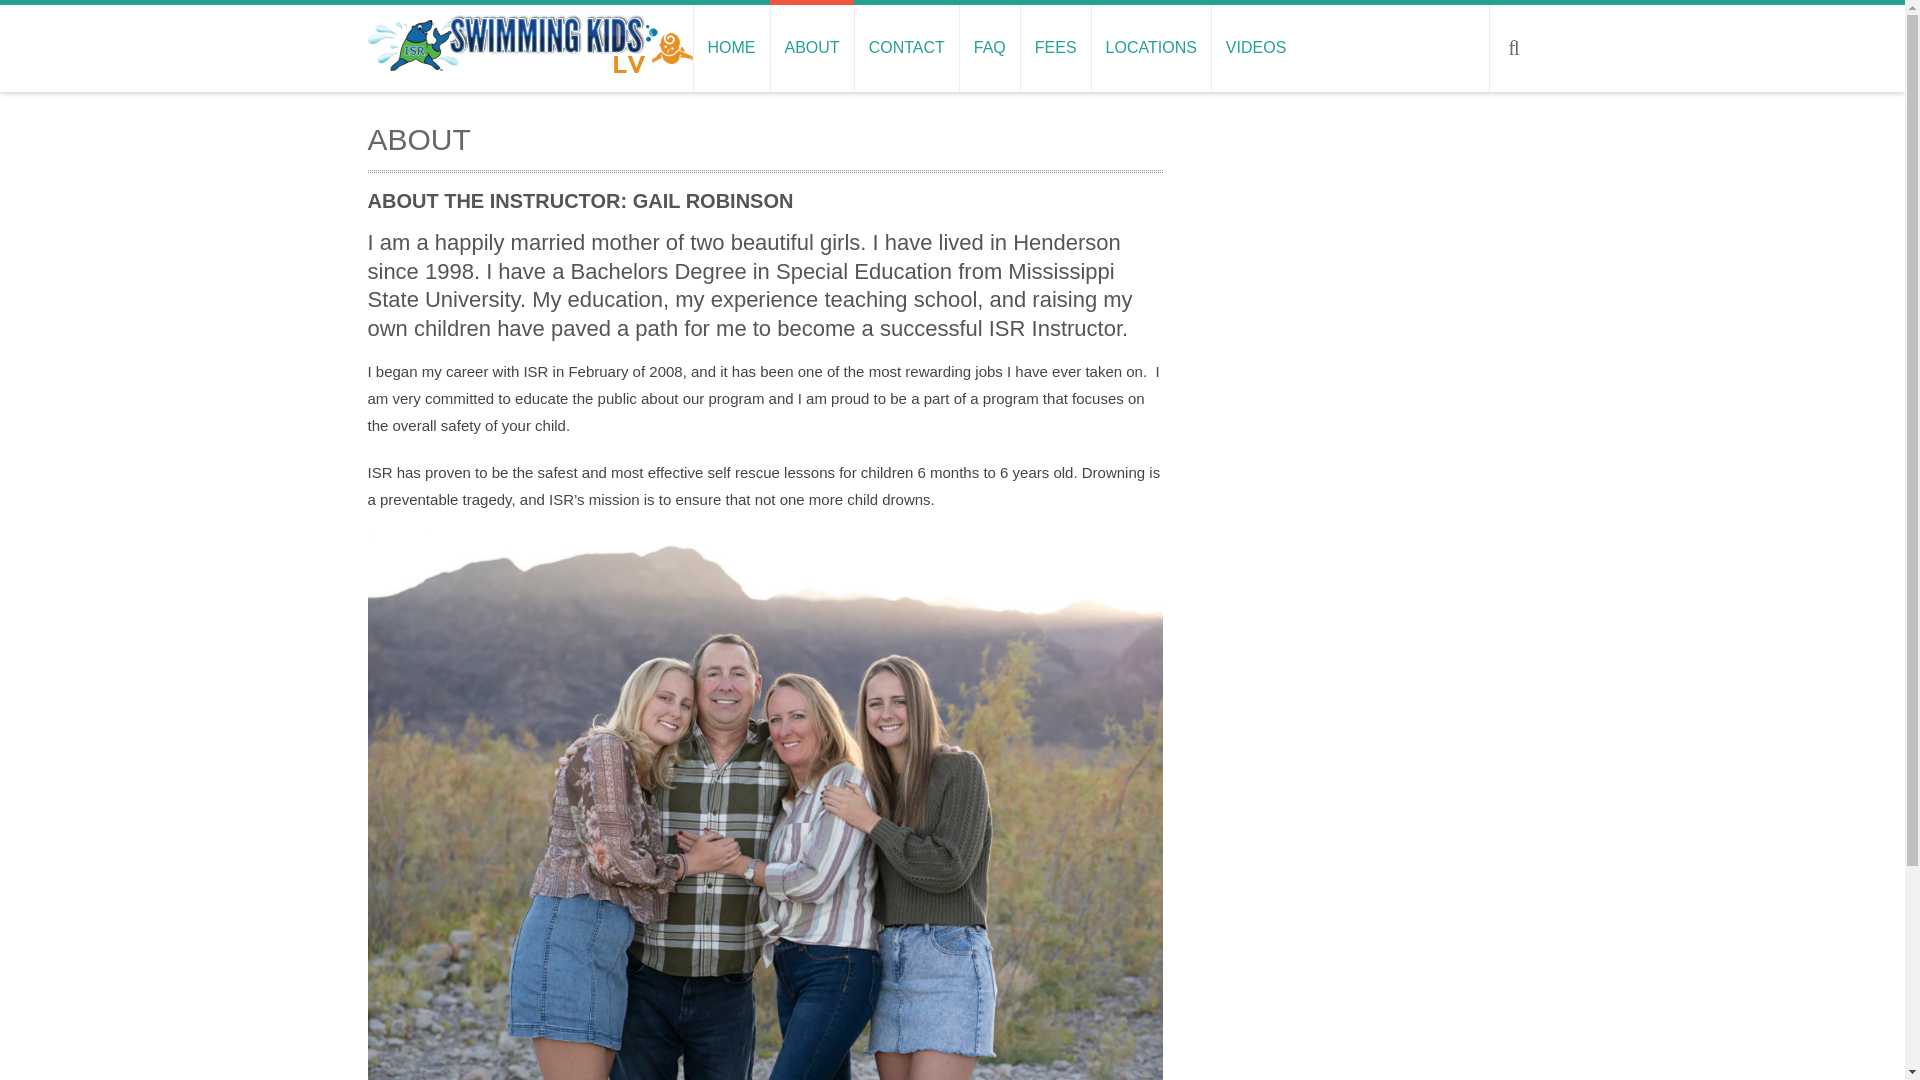 This screenshot has width=1920, height=1080. I want to click on HOME, so click(730, 48).